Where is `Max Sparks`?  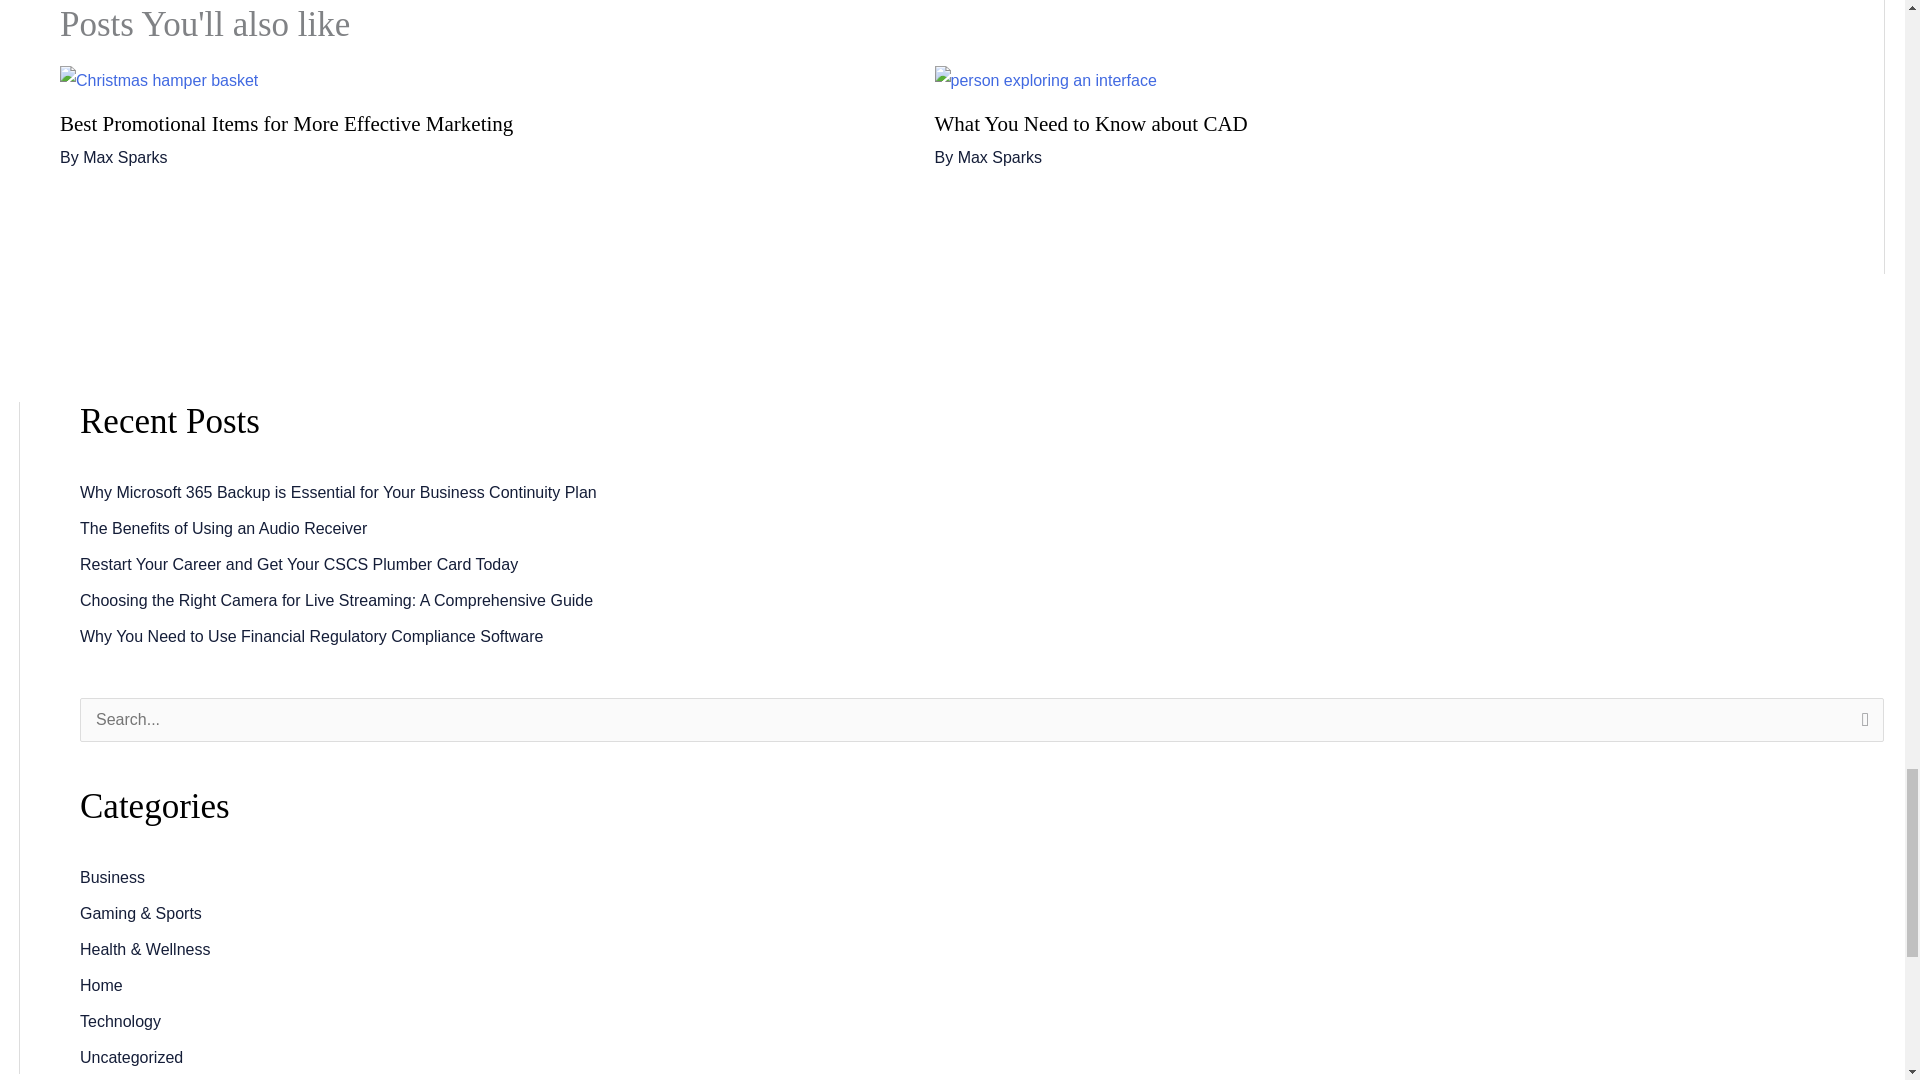
Max Sparks is located at coordinates (124, 158).